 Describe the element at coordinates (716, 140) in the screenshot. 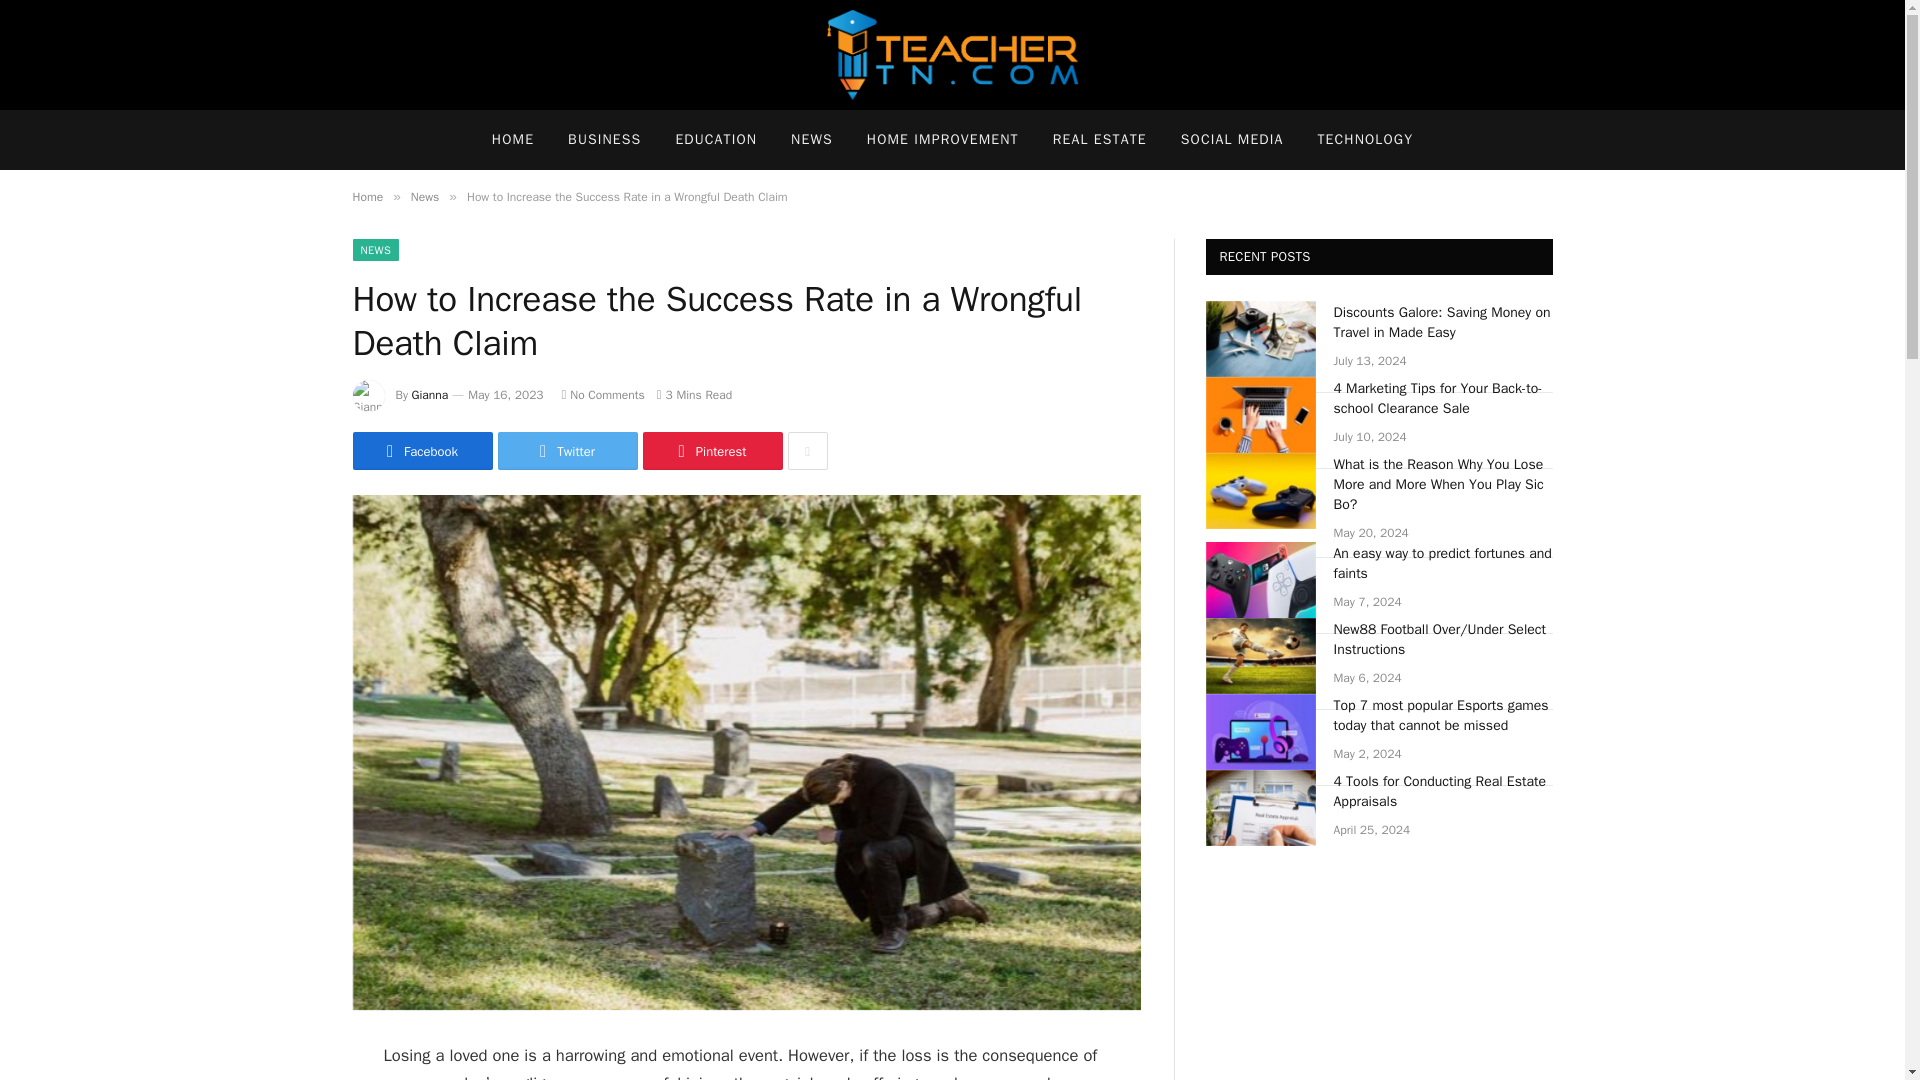

I see `EDUCATION` at that location.